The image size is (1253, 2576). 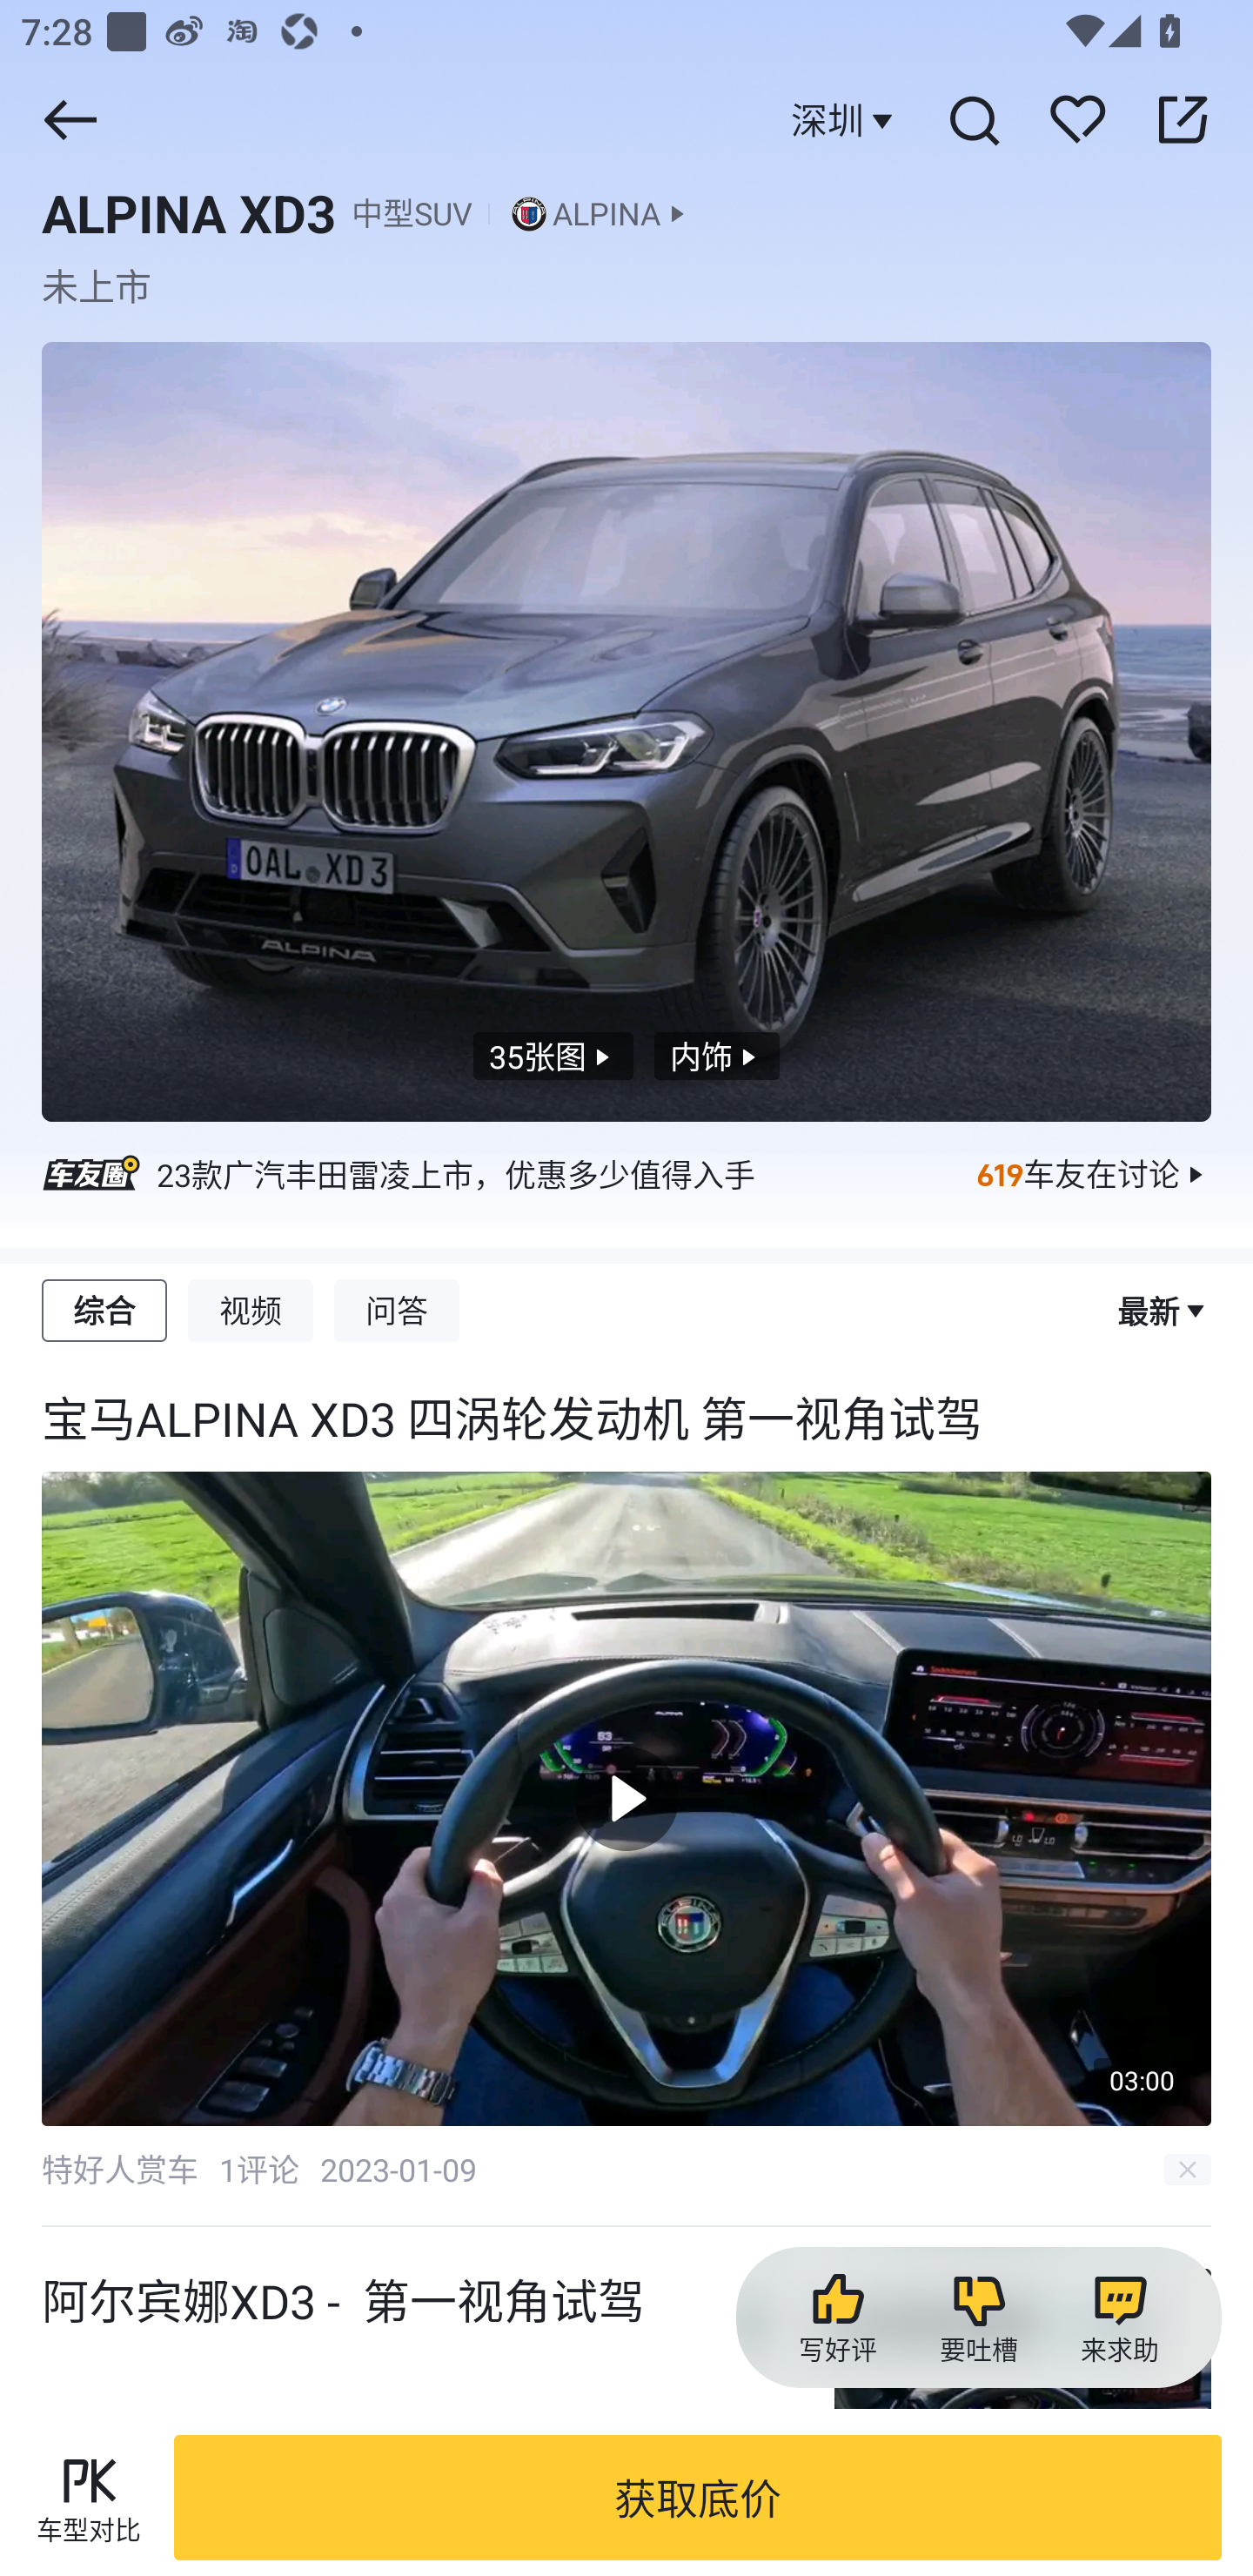 What do you see at coordinates (978, 2318) in the screenshot?
I see `要吐槽` at bounding box center [978, 2318].